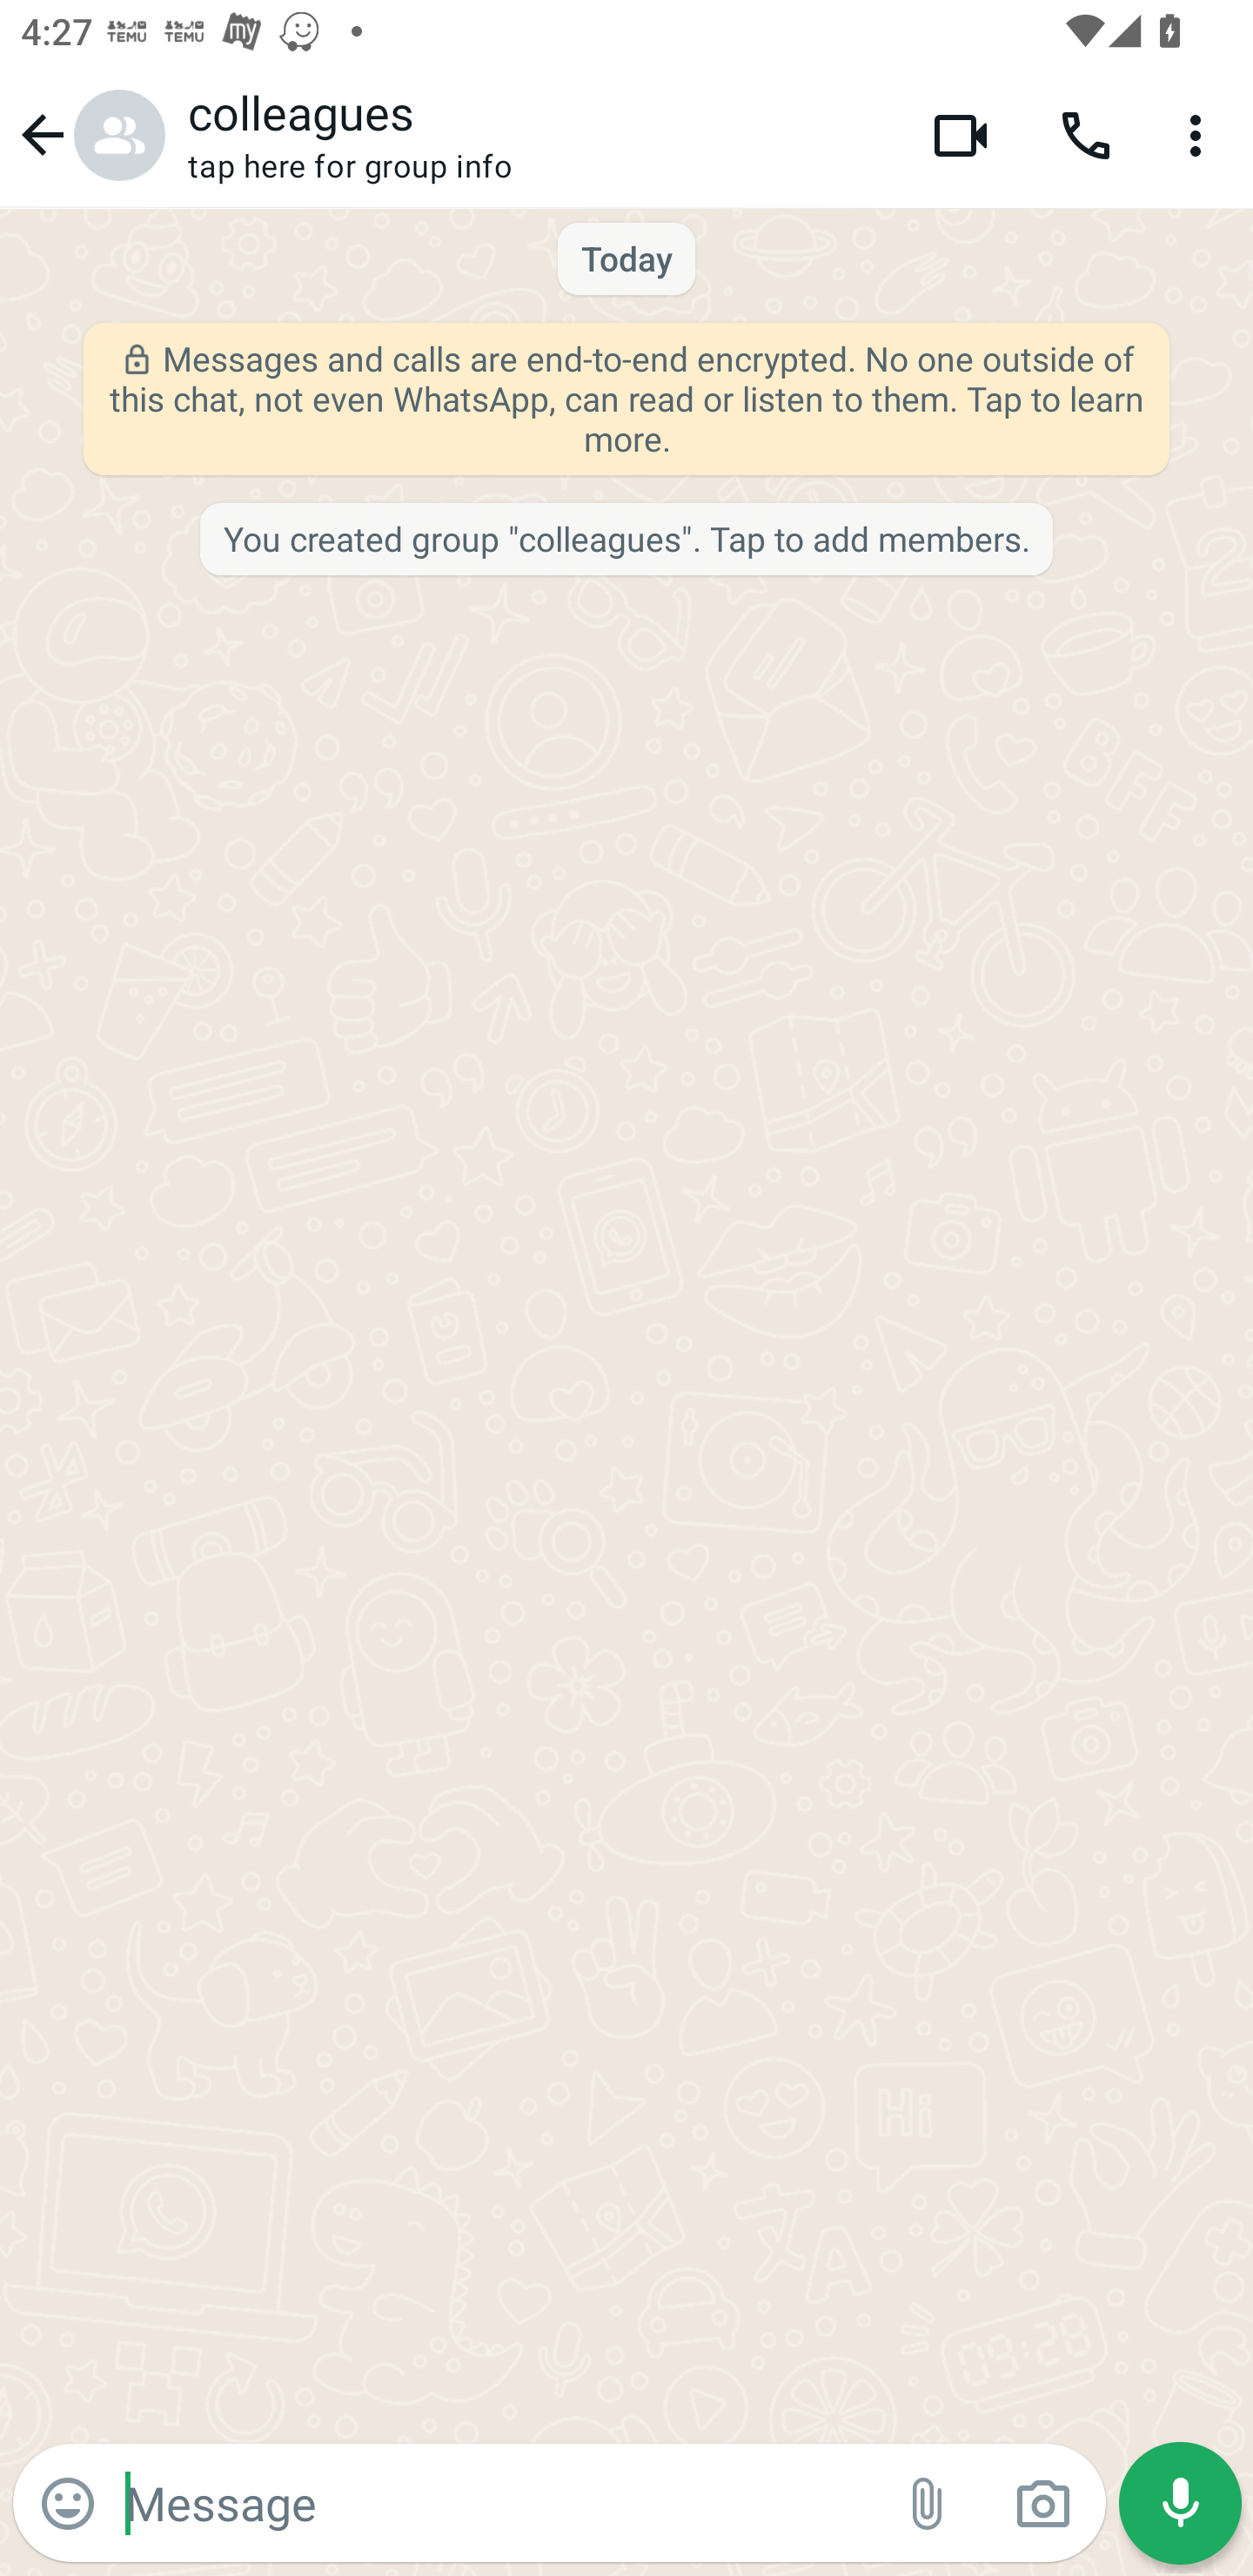 The width and height of the screenshot is (1253, 2576). Describe the element at coordinates (89, 134) in the screenshot. I see `Navigate up` at that location.